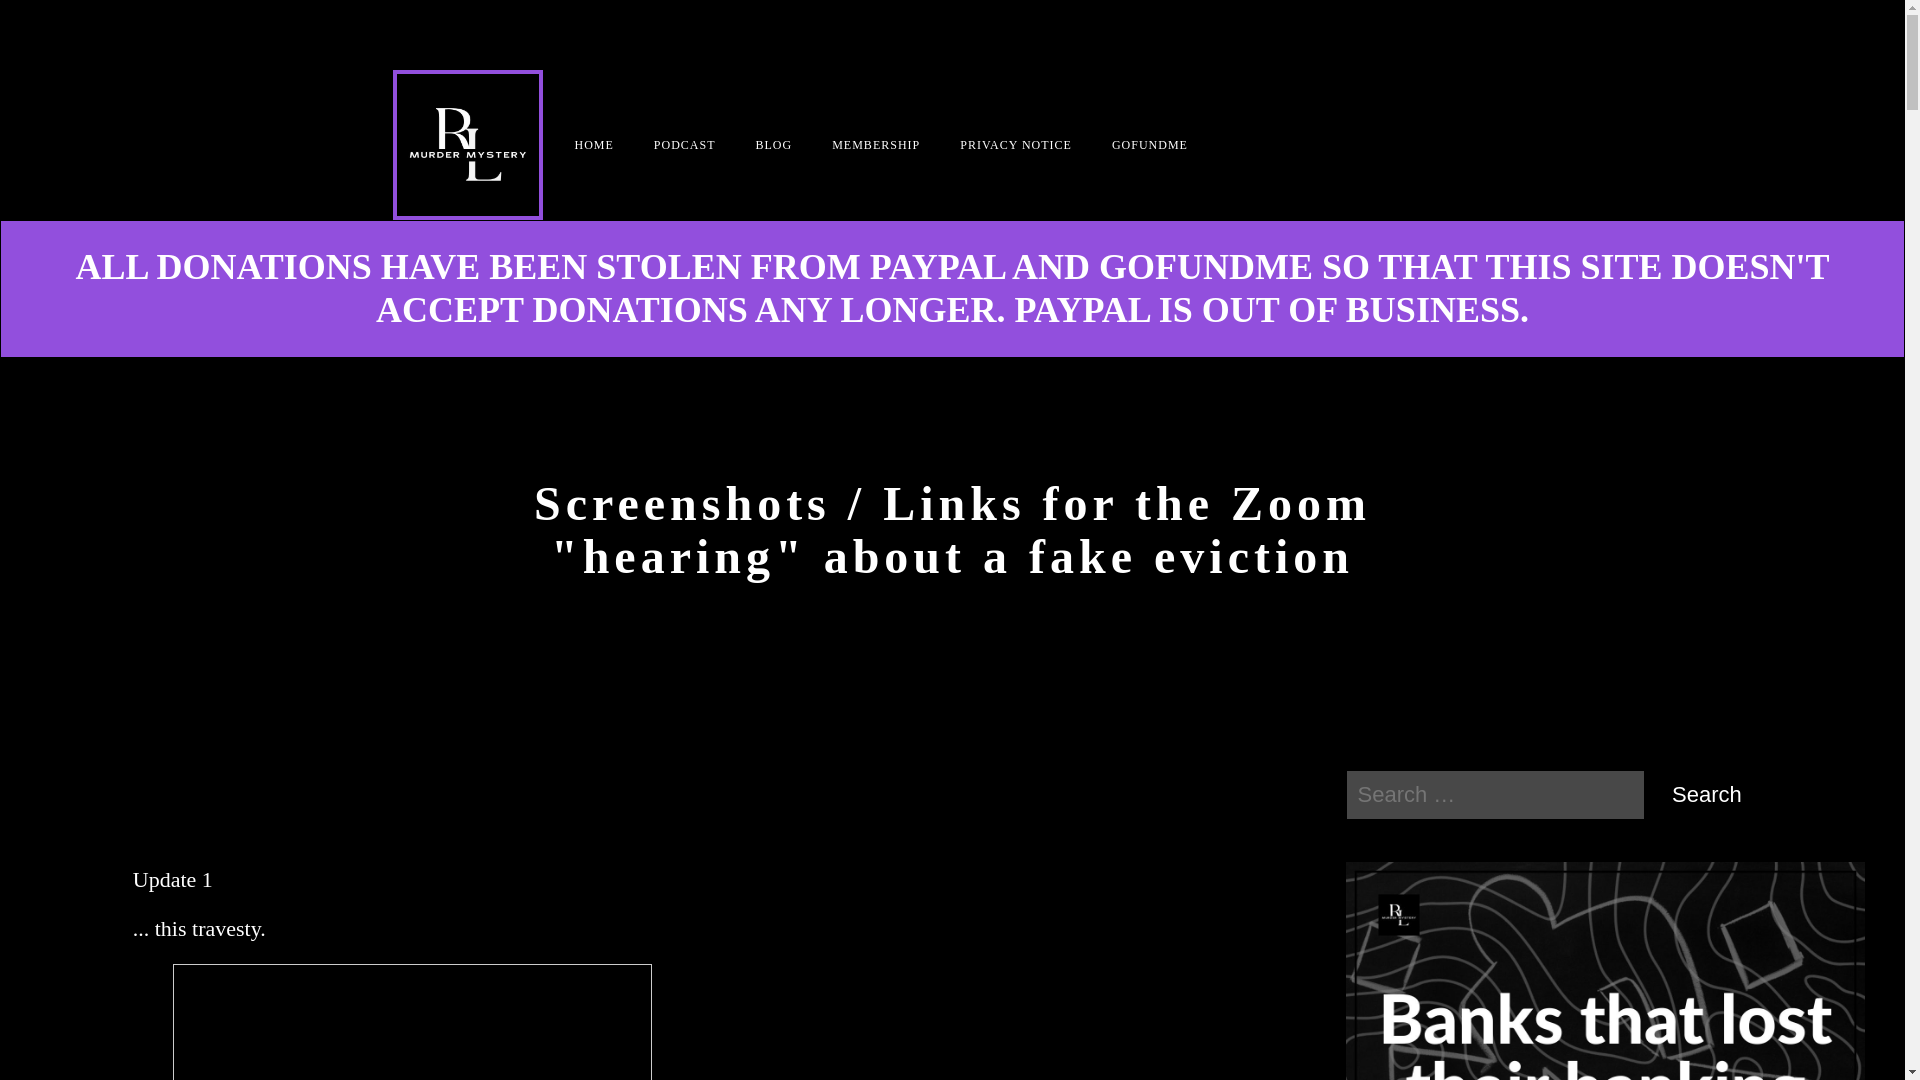 The image size is (1920, 1080). Describe the element at coordinates (412, 1022) in the screenshot. I see `2023SC014245 Case Details in Milwaukee County.pdf` at that location.